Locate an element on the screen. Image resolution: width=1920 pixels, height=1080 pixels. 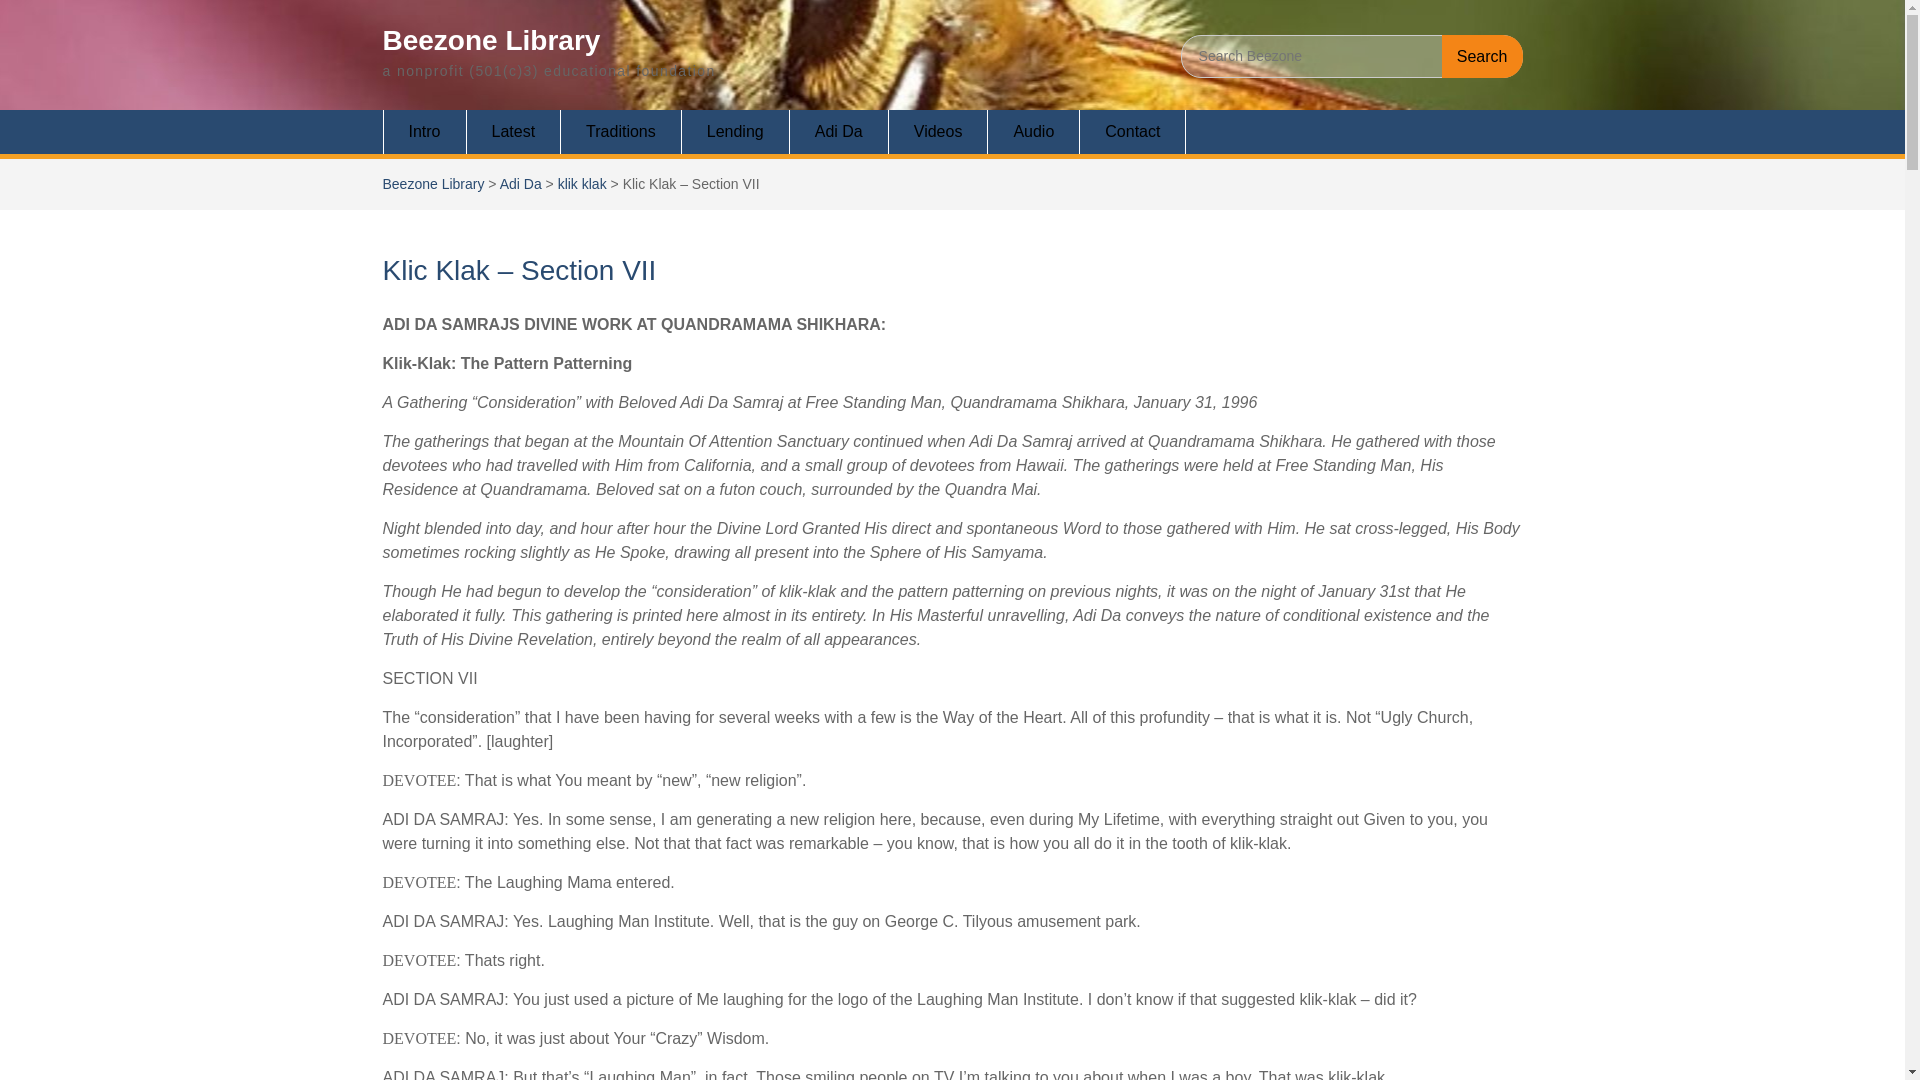
Traditions is located at coordinates (620, 132).